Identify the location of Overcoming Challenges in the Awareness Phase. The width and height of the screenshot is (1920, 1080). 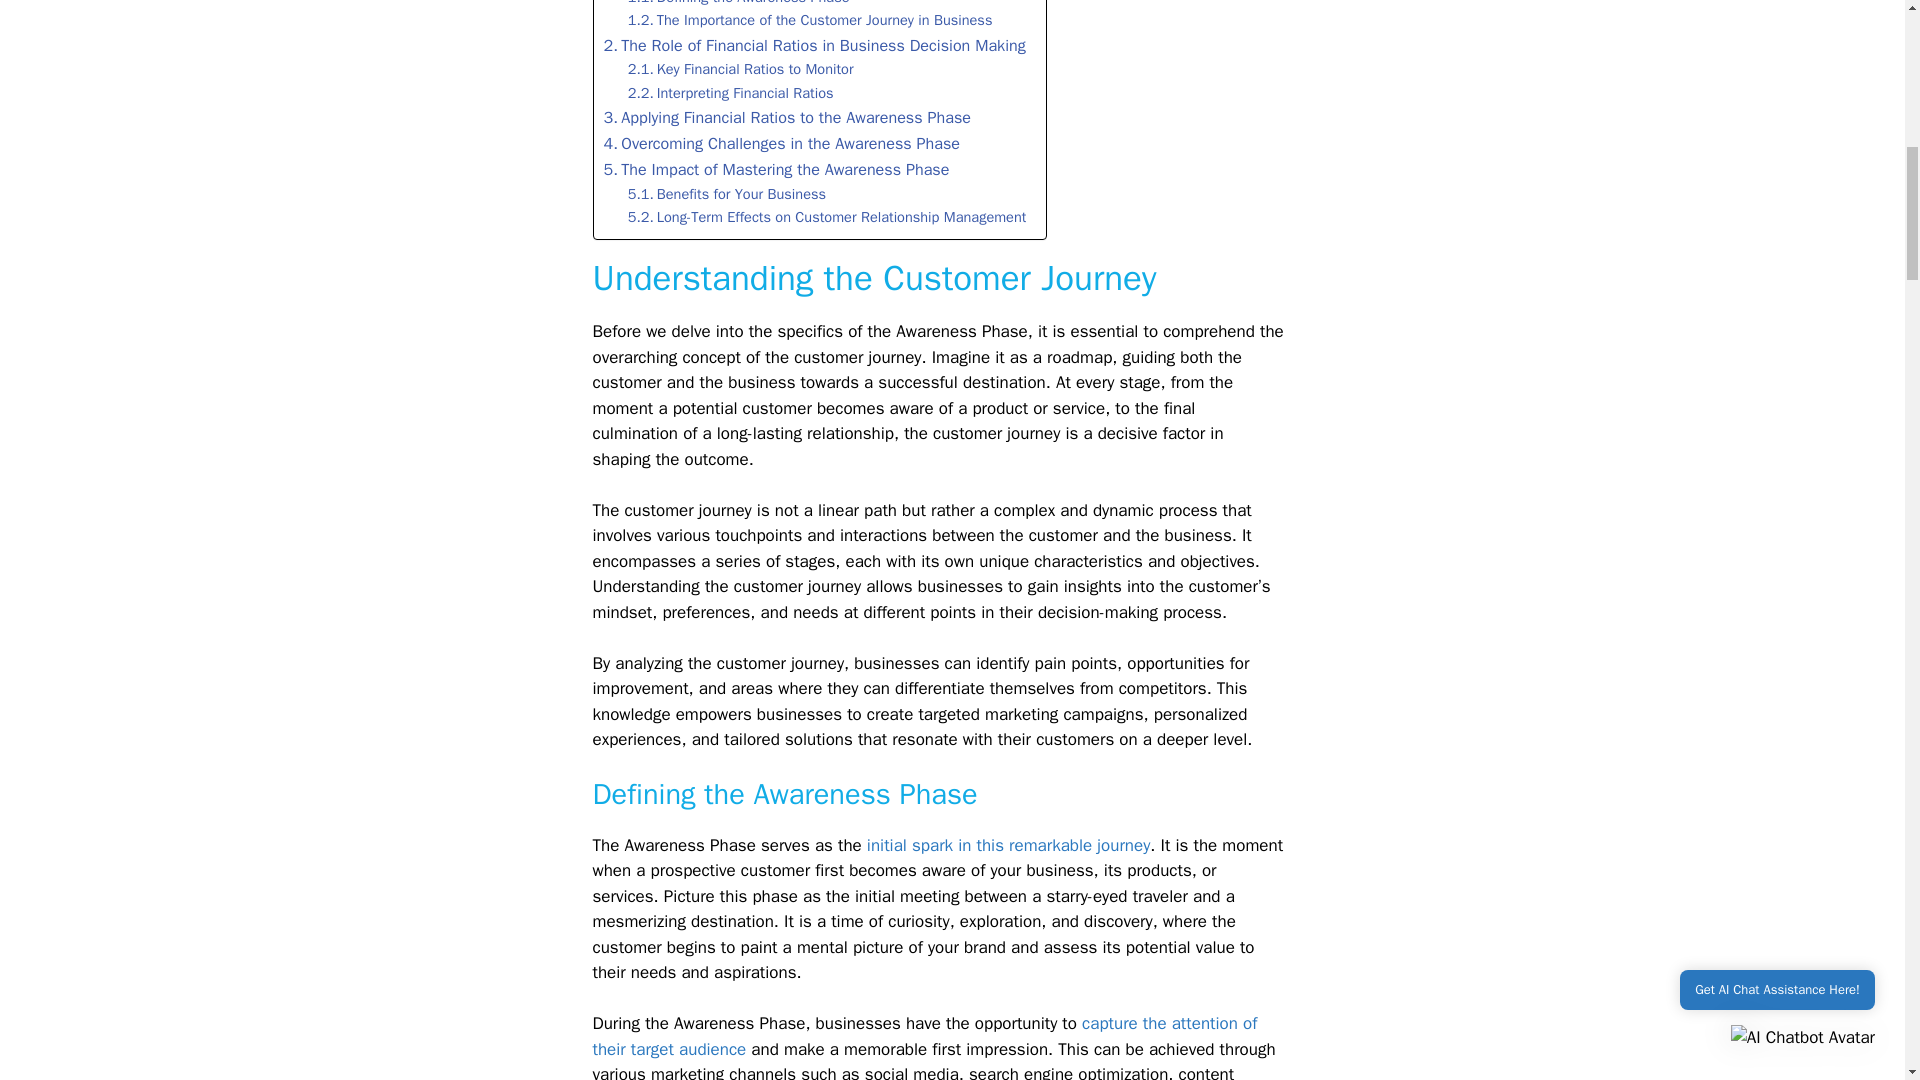
(782, 143).